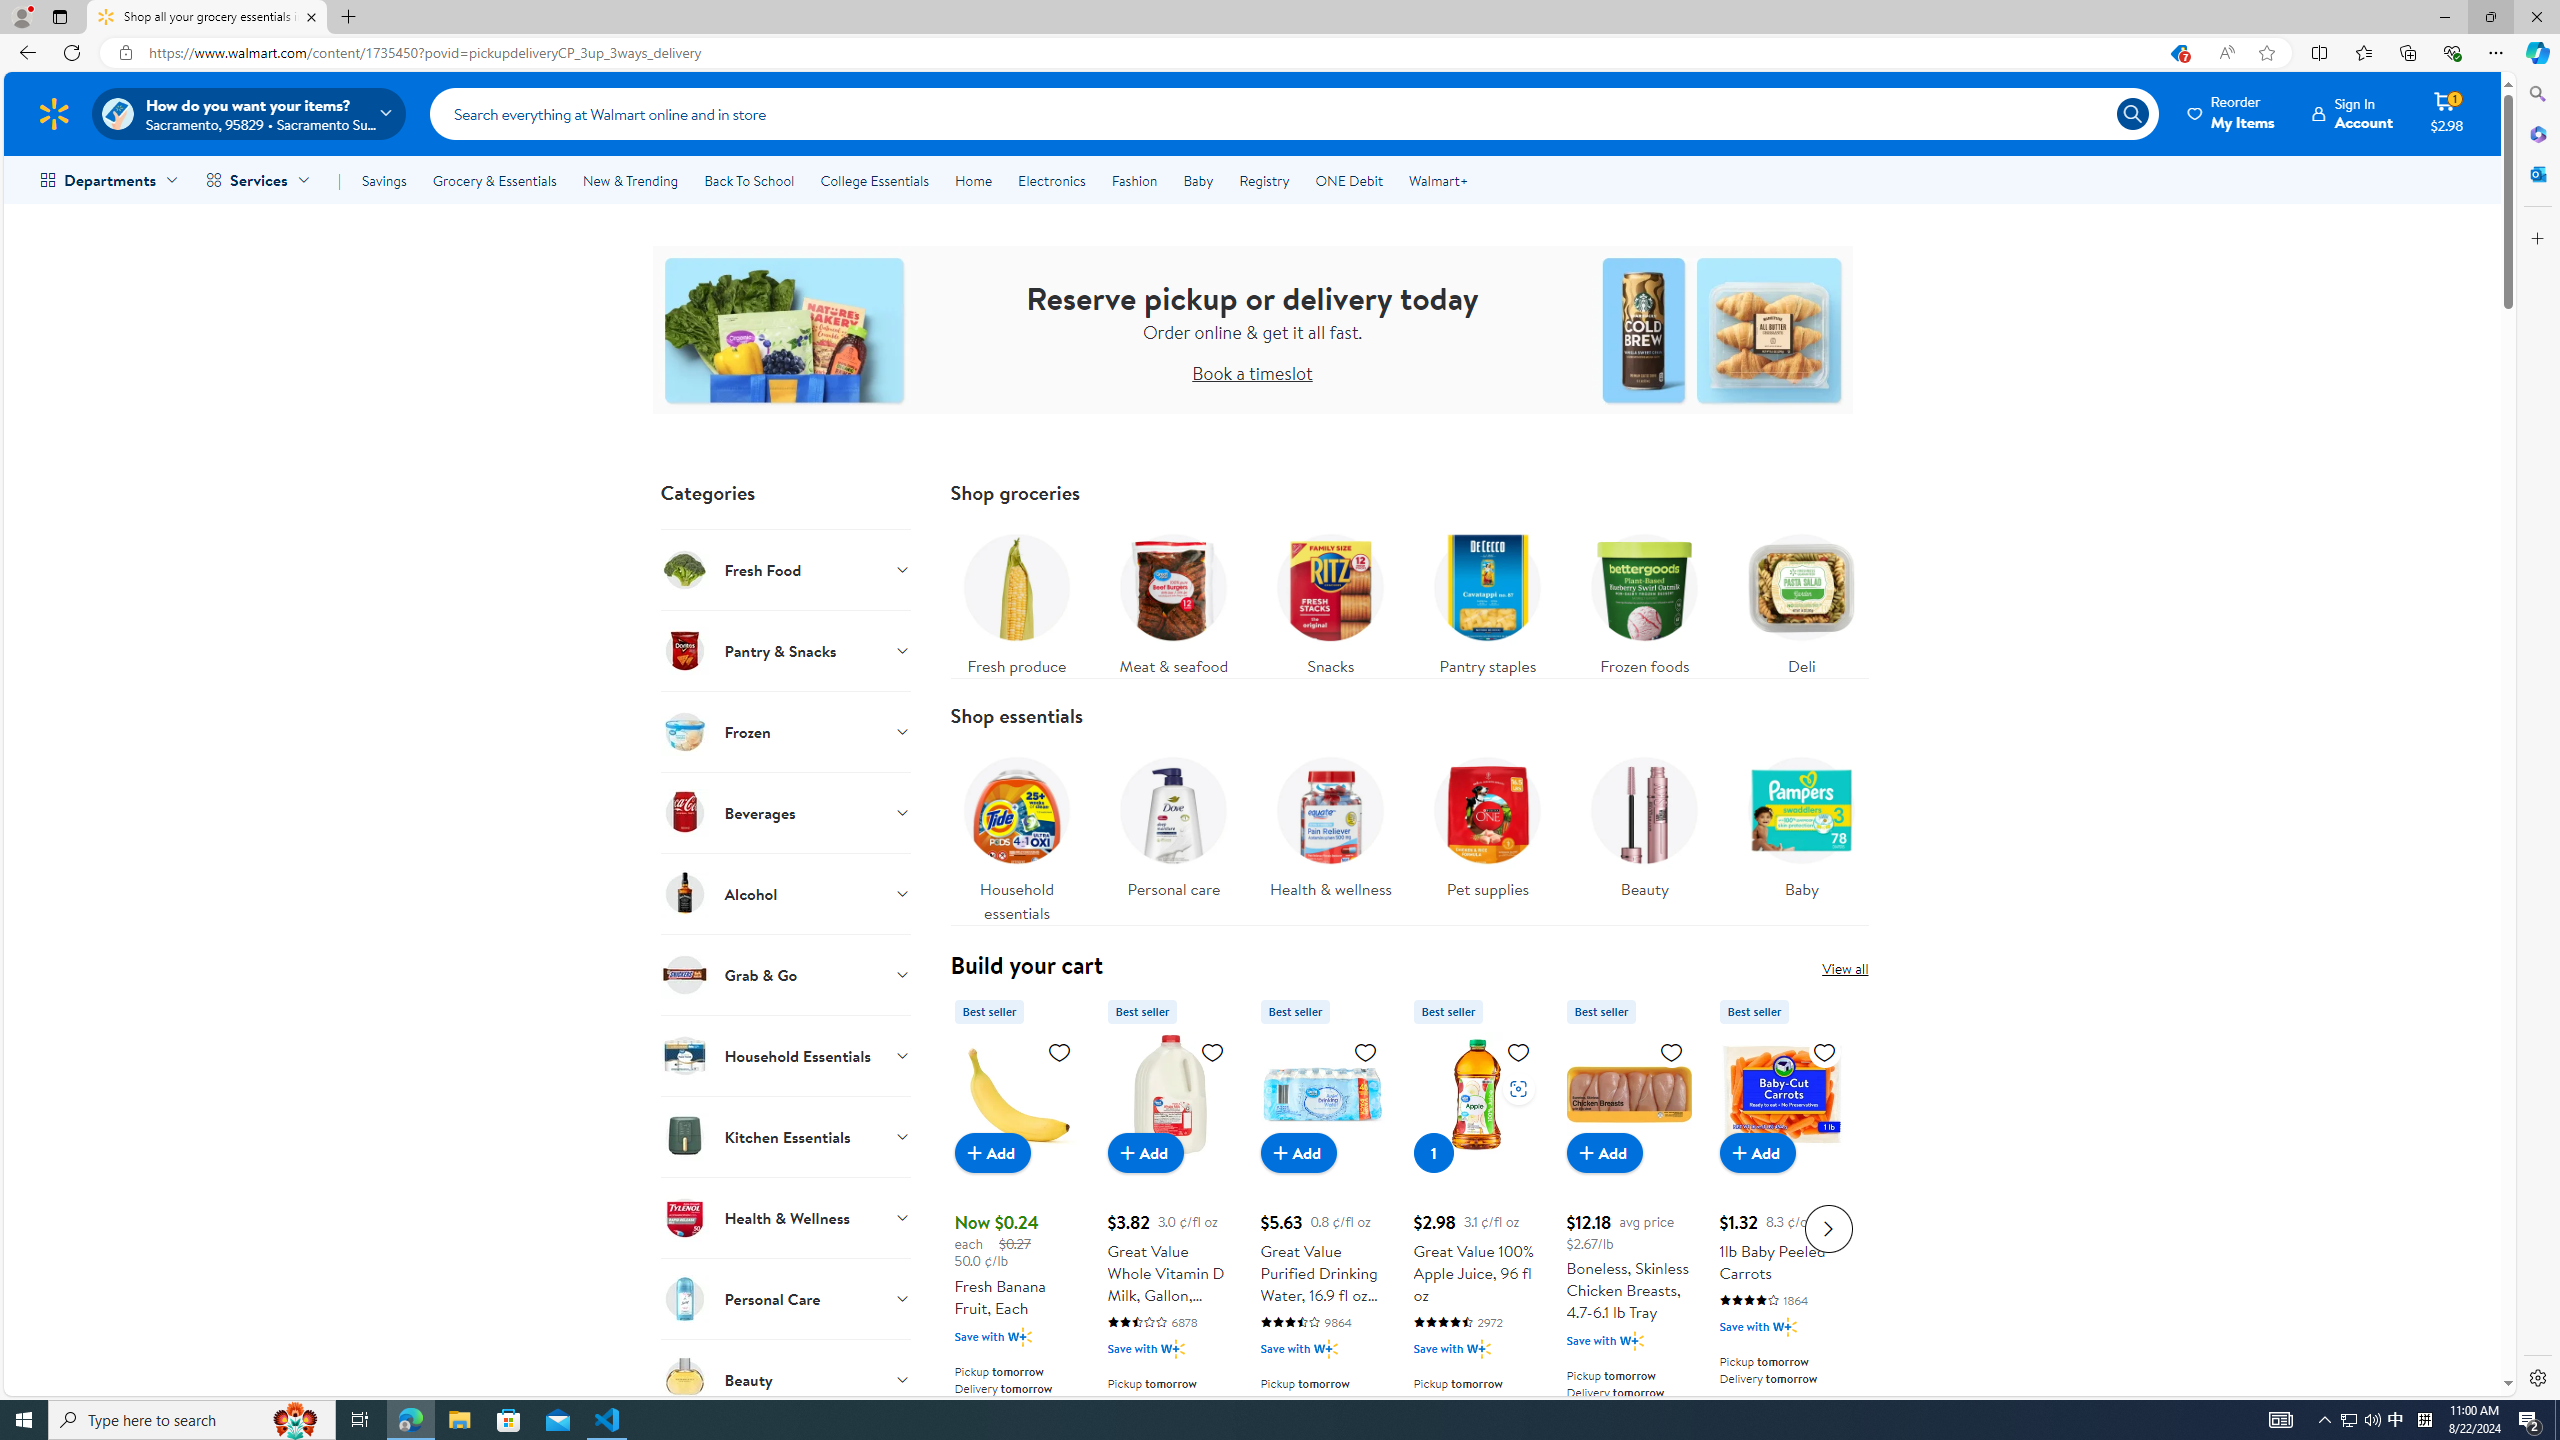 Image resolution: width=2560 pixels, height=1440 pixels. Describe the element at coordinates (1016, 600) in the screenshot. I see `Fresh produce` at that location.